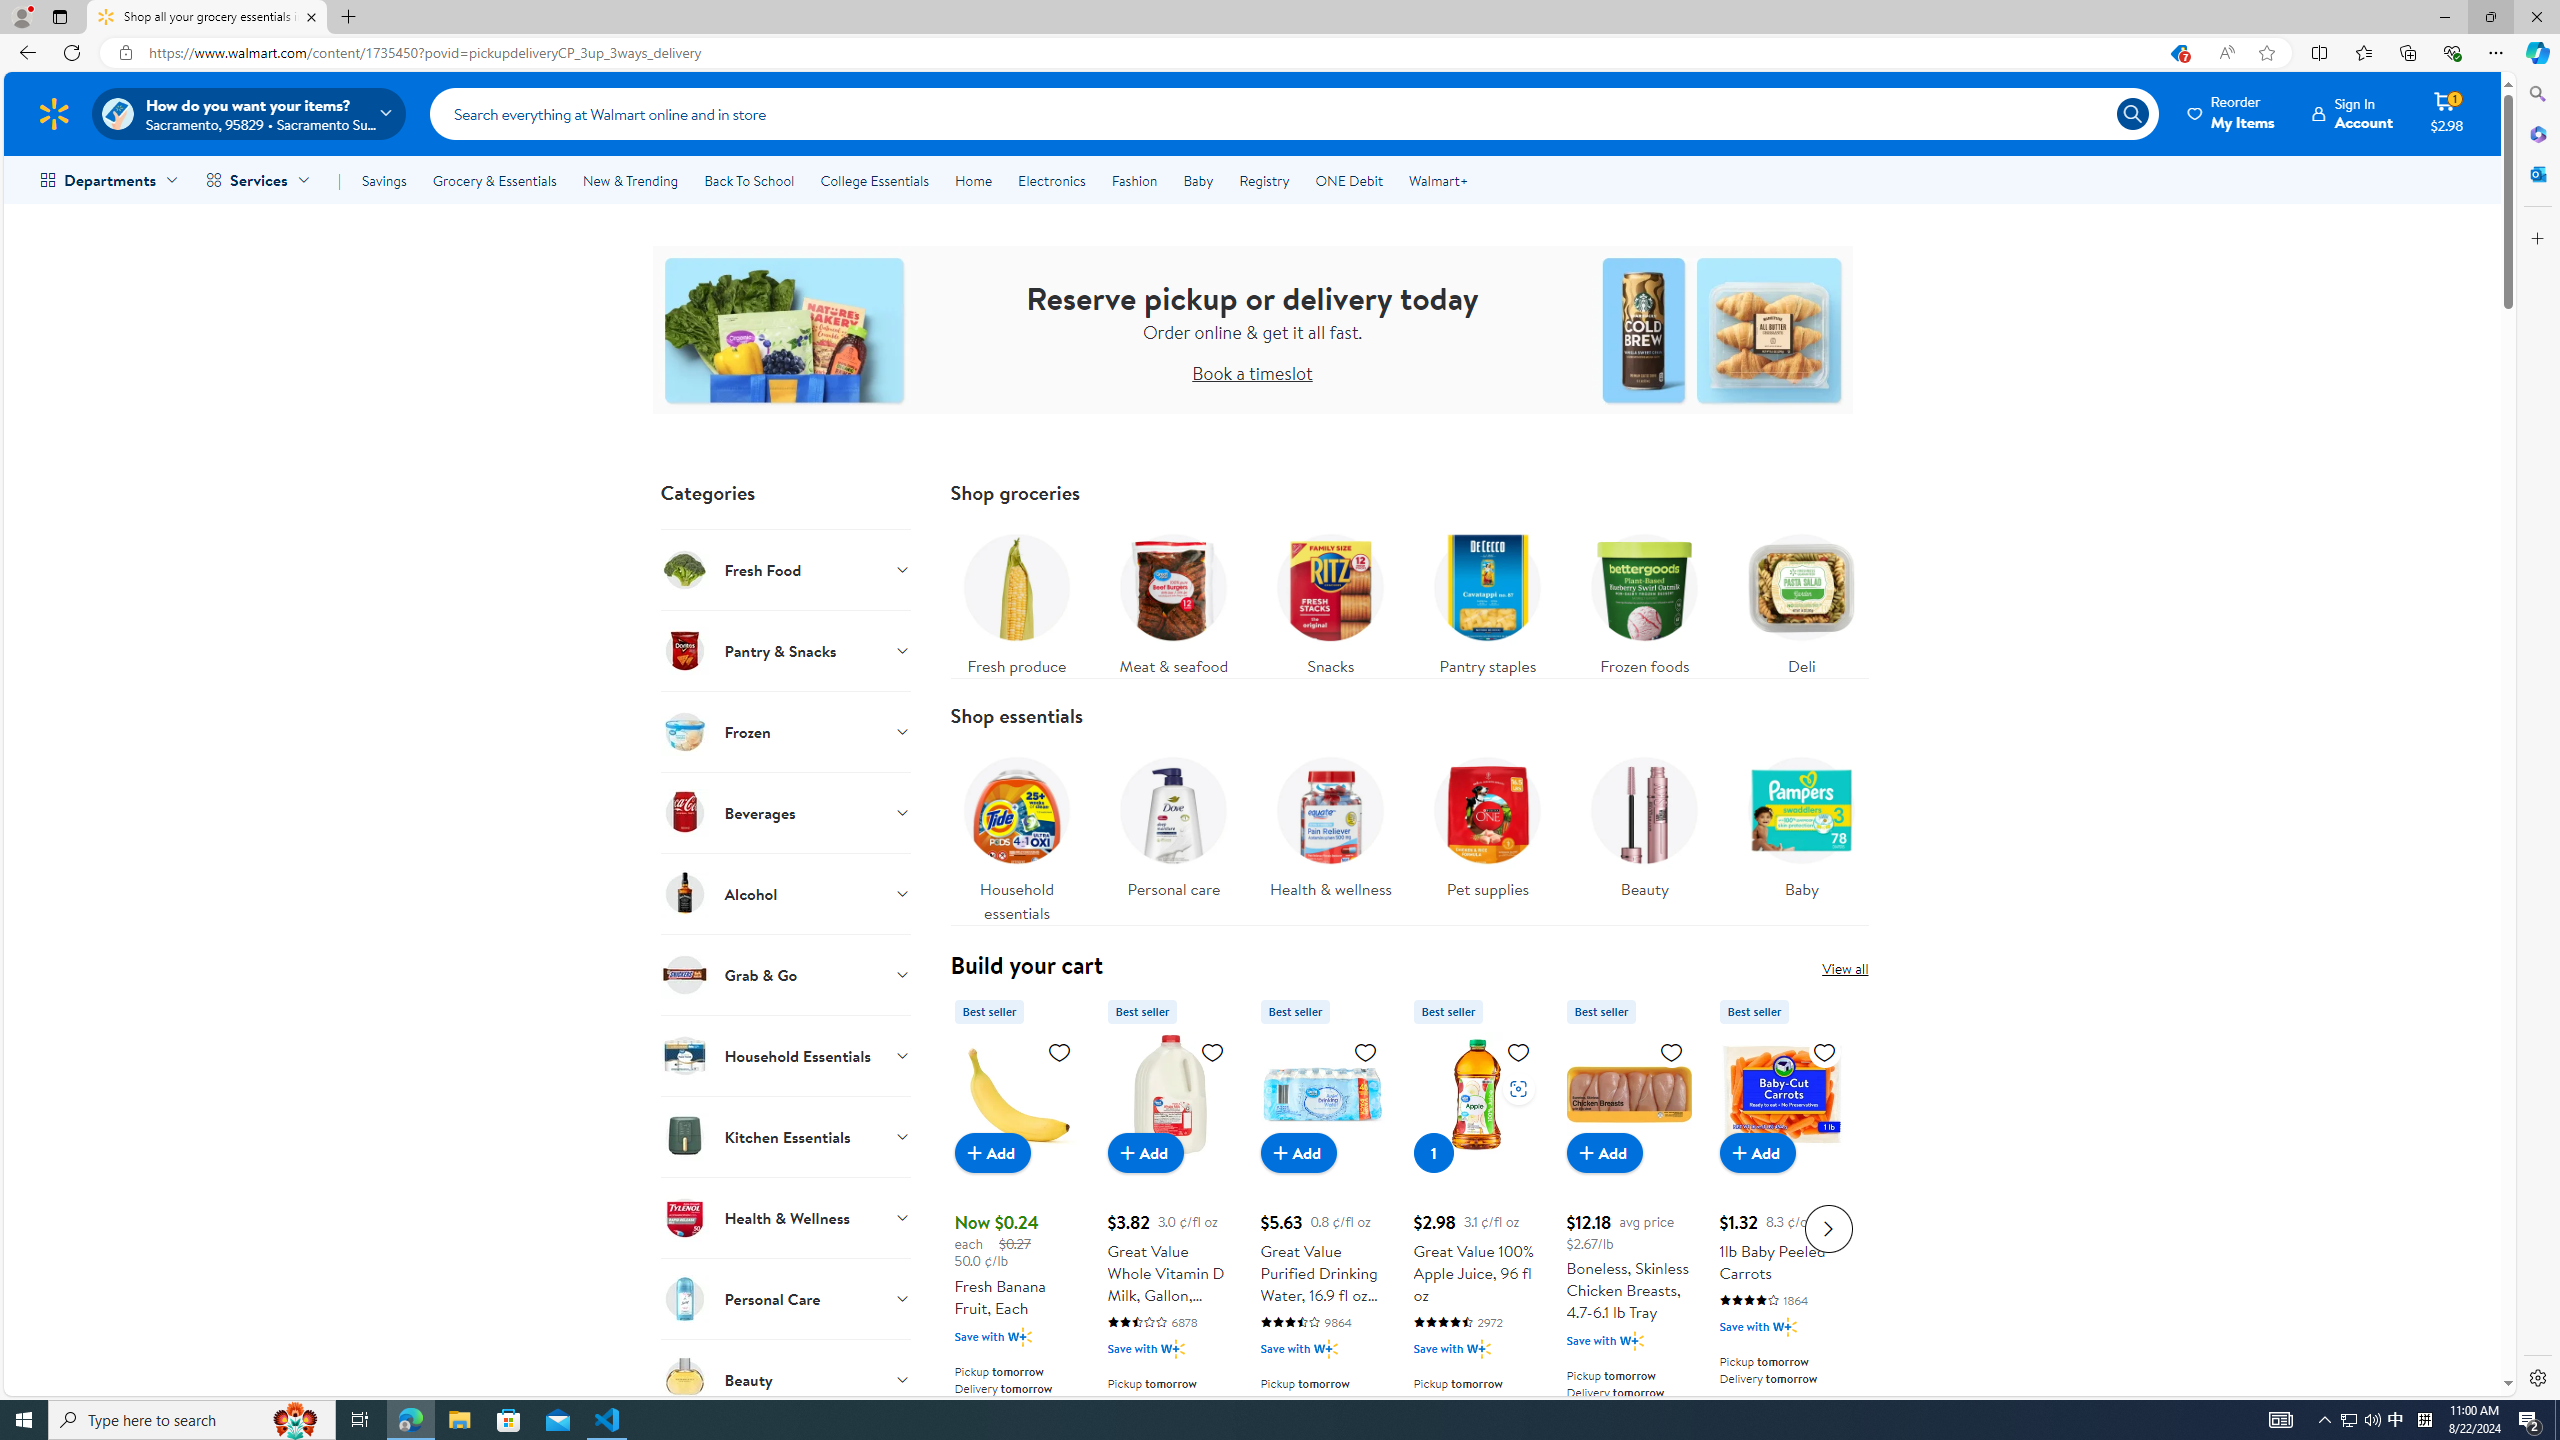 Image resolution: width=2560 pixels, height=1440 pixels. Describe the element at coordinates (1016, 600) in the screenshot. I see `Fresh produce` at that location.